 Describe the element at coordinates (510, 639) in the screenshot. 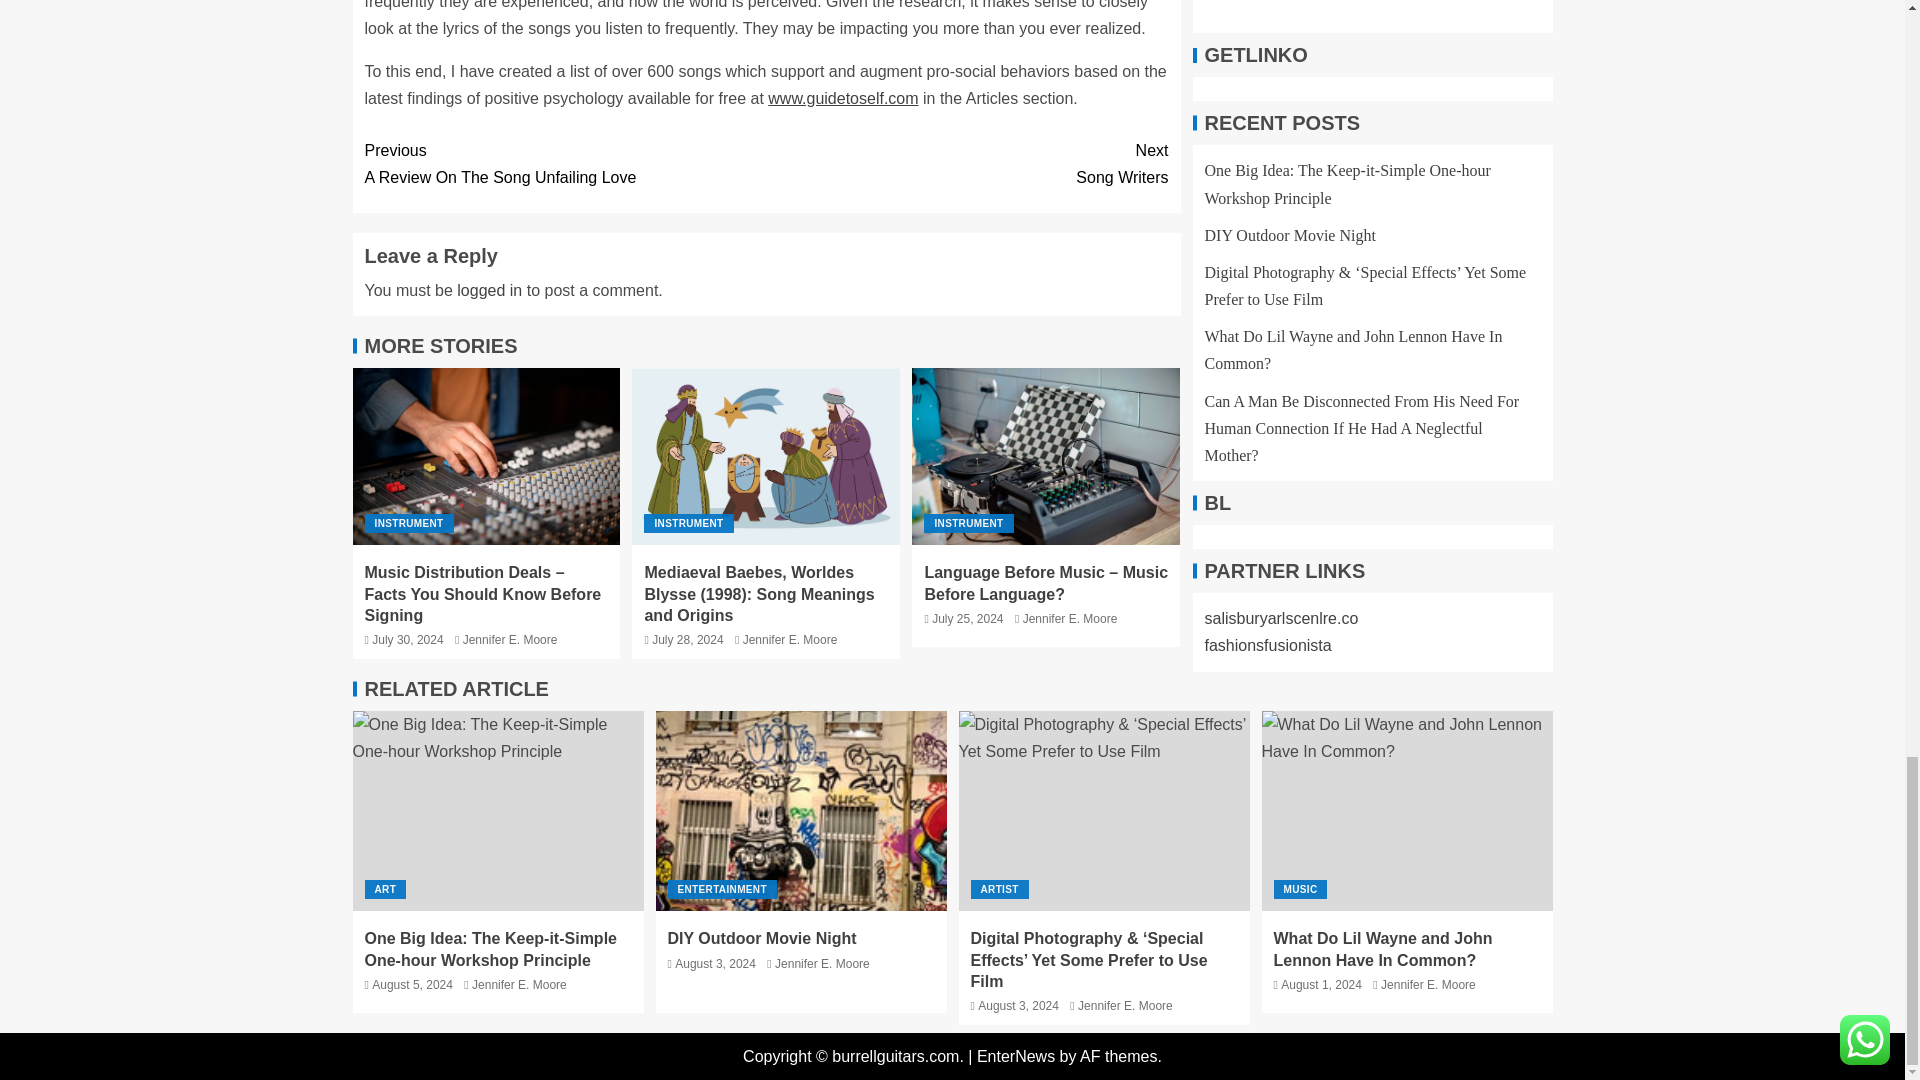

I see `DIY Outdoor Movie Night` at that location.